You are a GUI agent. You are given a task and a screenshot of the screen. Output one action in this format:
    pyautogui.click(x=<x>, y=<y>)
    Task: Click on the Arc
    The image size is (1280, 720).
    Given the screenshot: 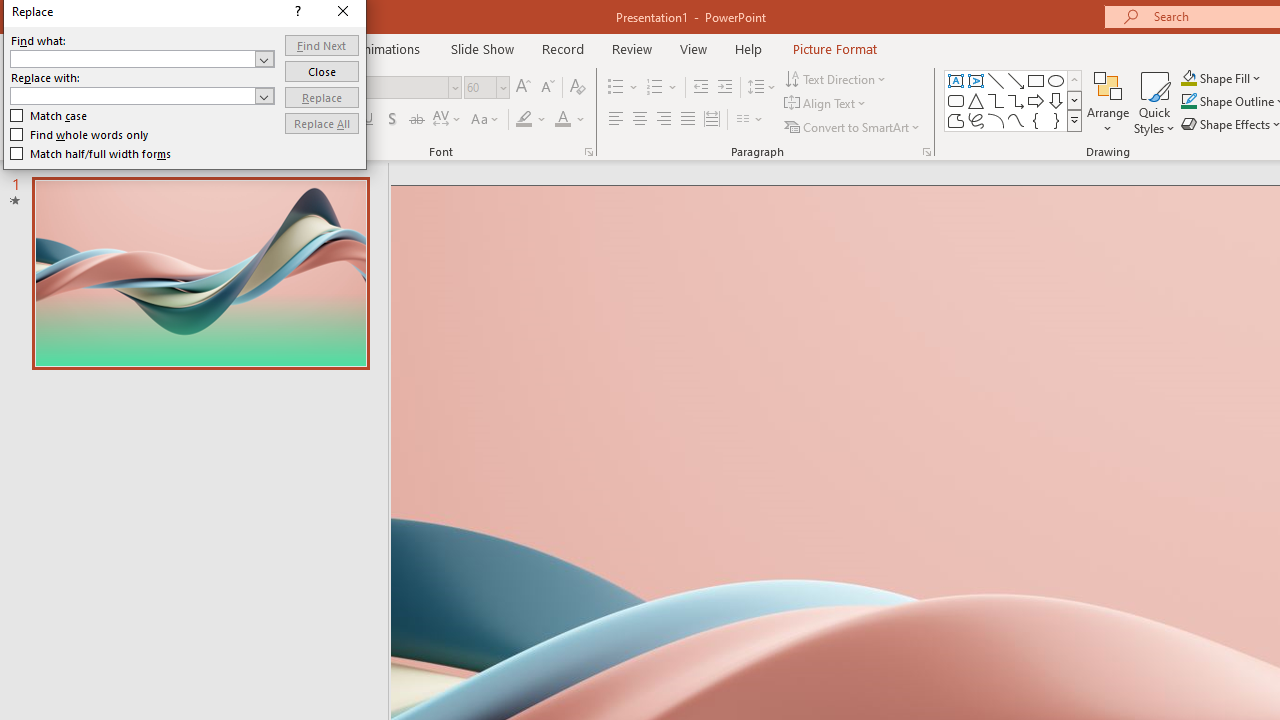 What is the action you would take?
    pyautogui.click(x=996, y=120)
    